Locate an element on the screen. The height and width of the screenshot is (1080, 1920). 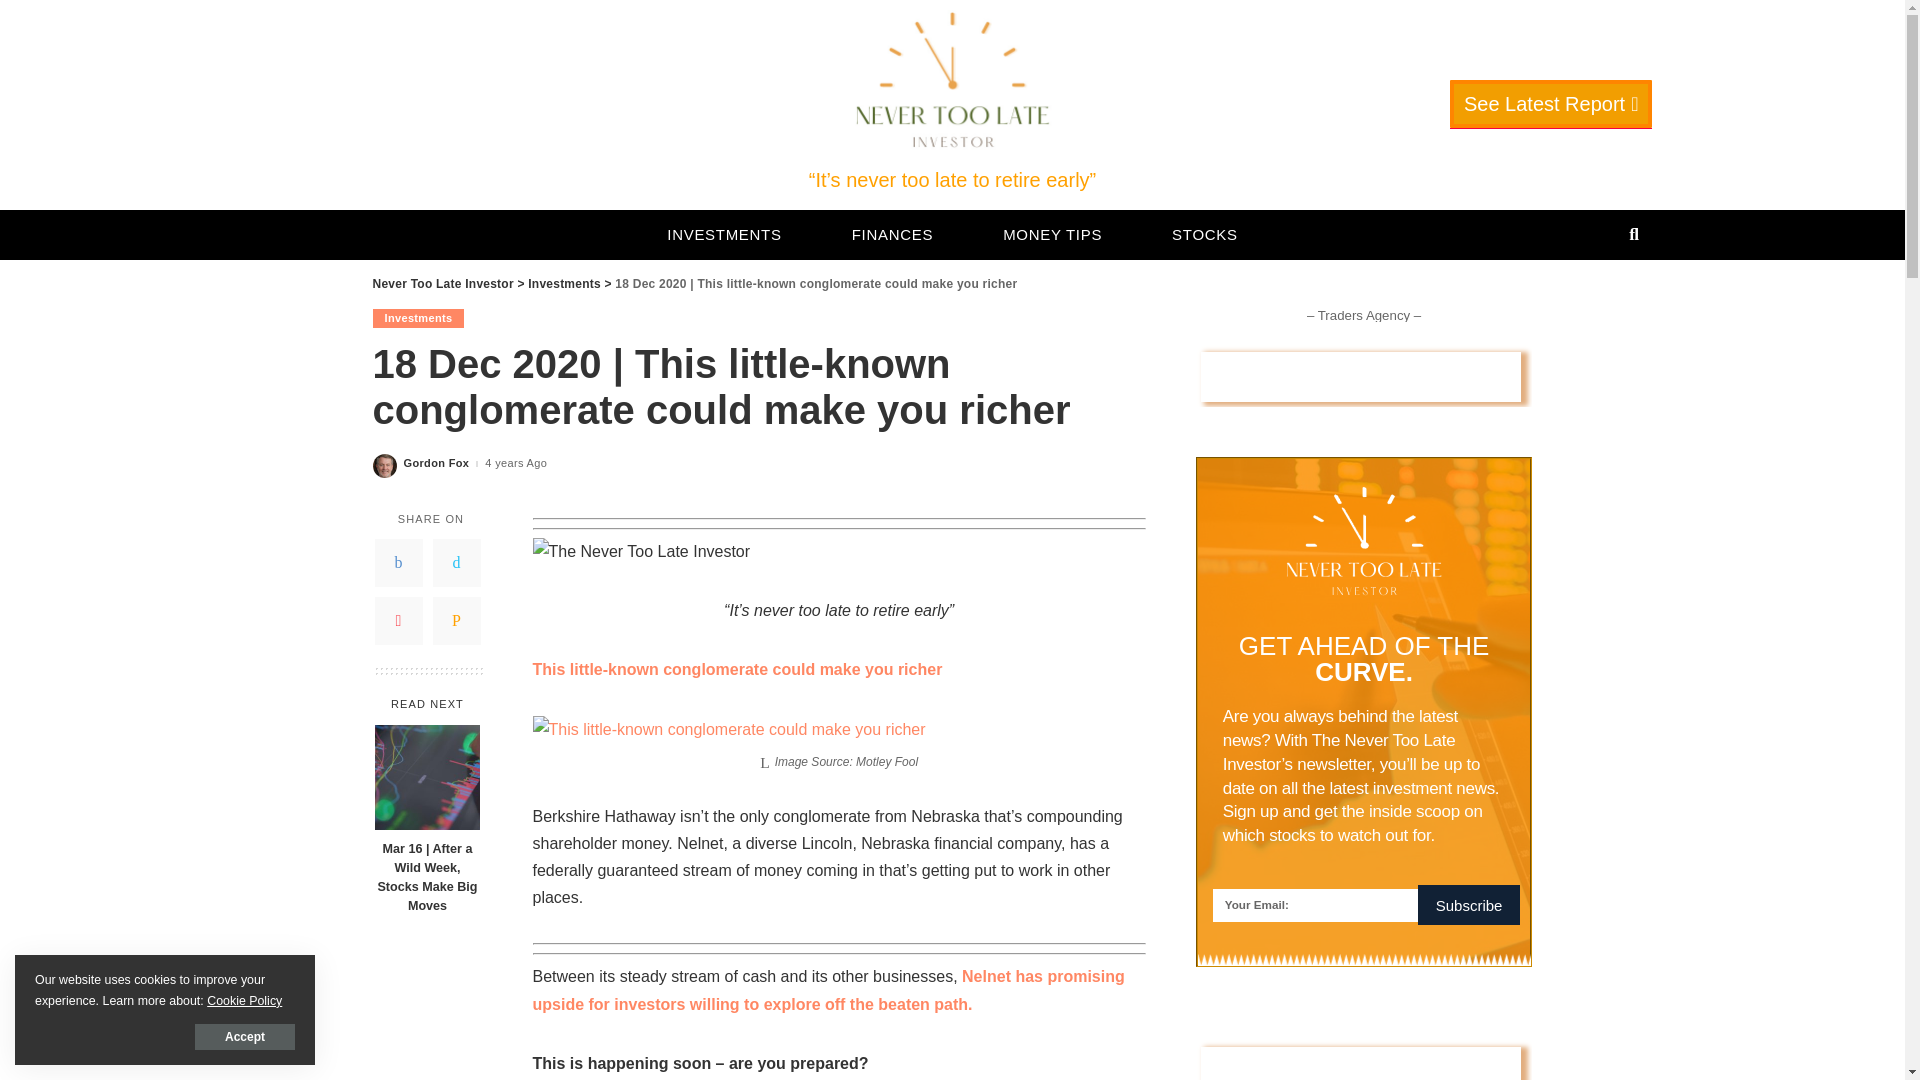
INVESTMENTS is located at coordinates (724, 234).